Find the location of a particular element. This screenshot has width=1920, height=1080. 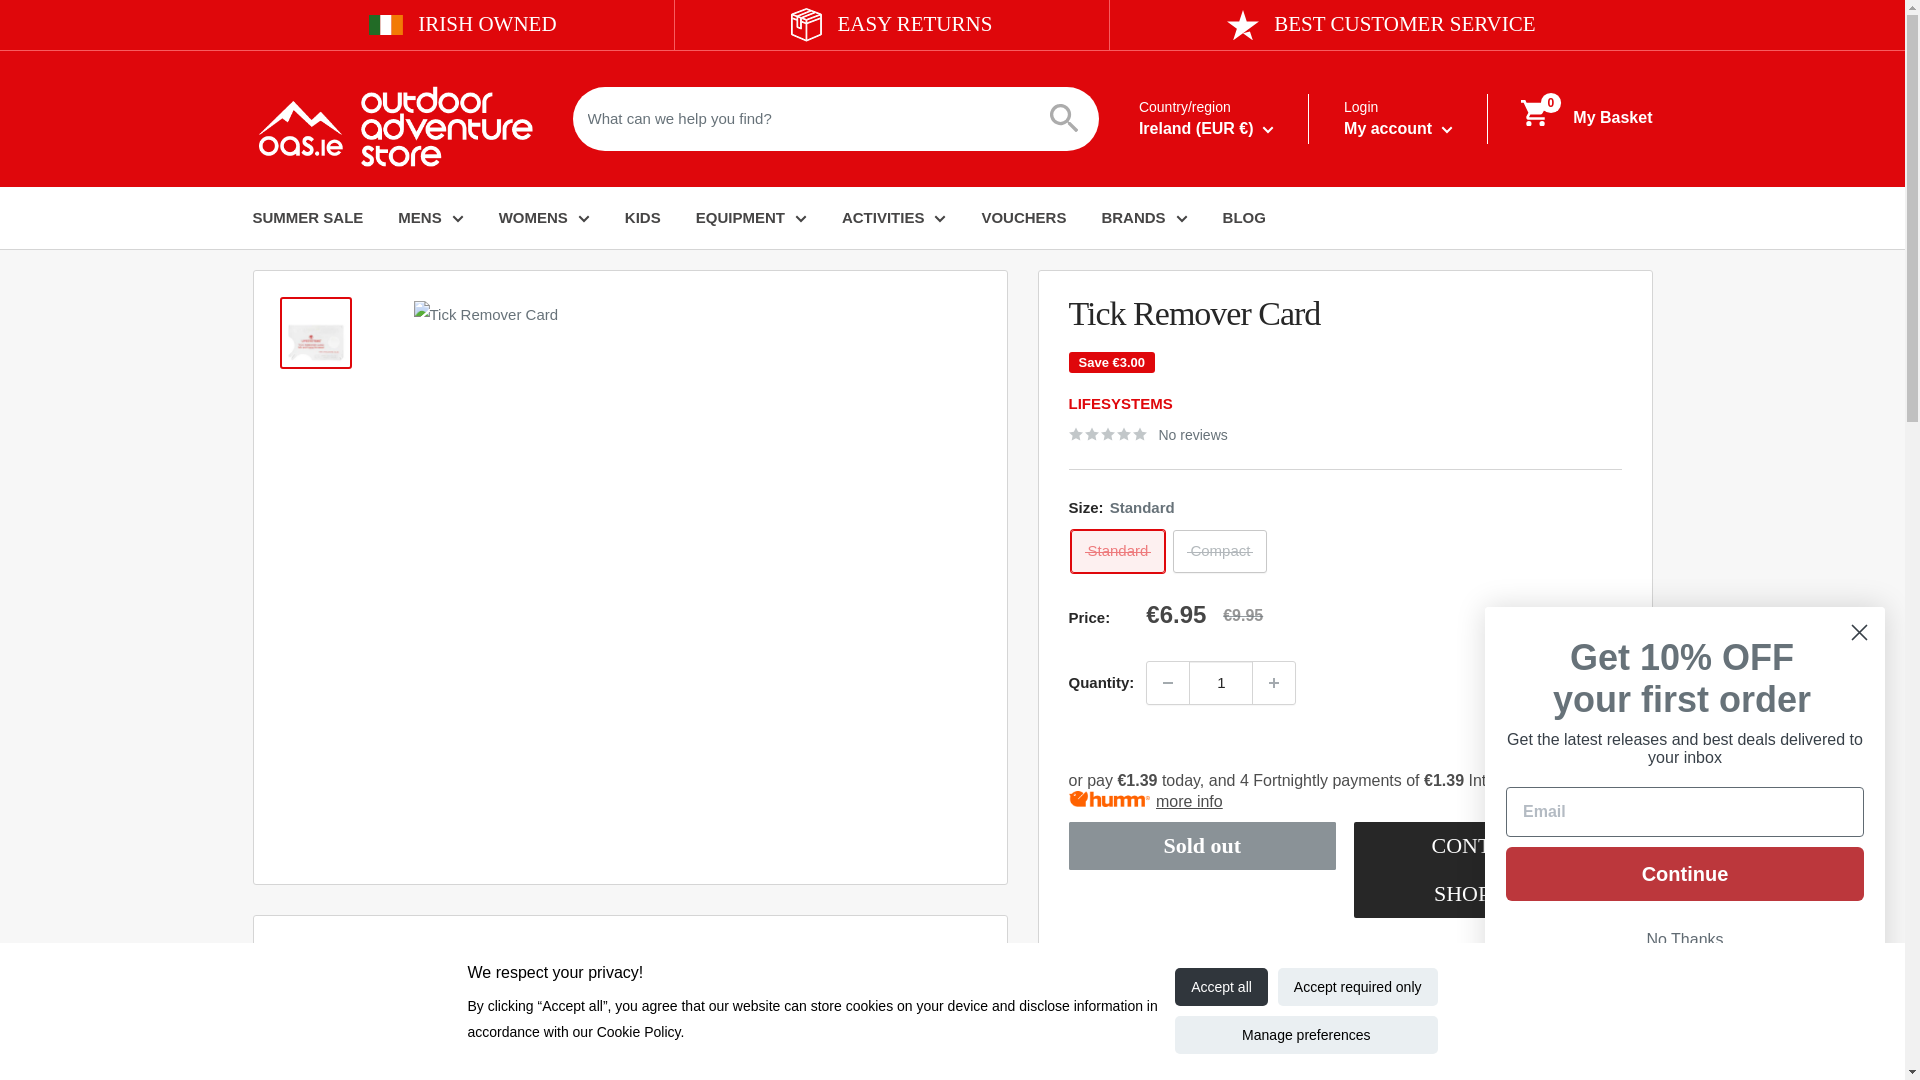

Standard is located at coordinates (1117, 552).